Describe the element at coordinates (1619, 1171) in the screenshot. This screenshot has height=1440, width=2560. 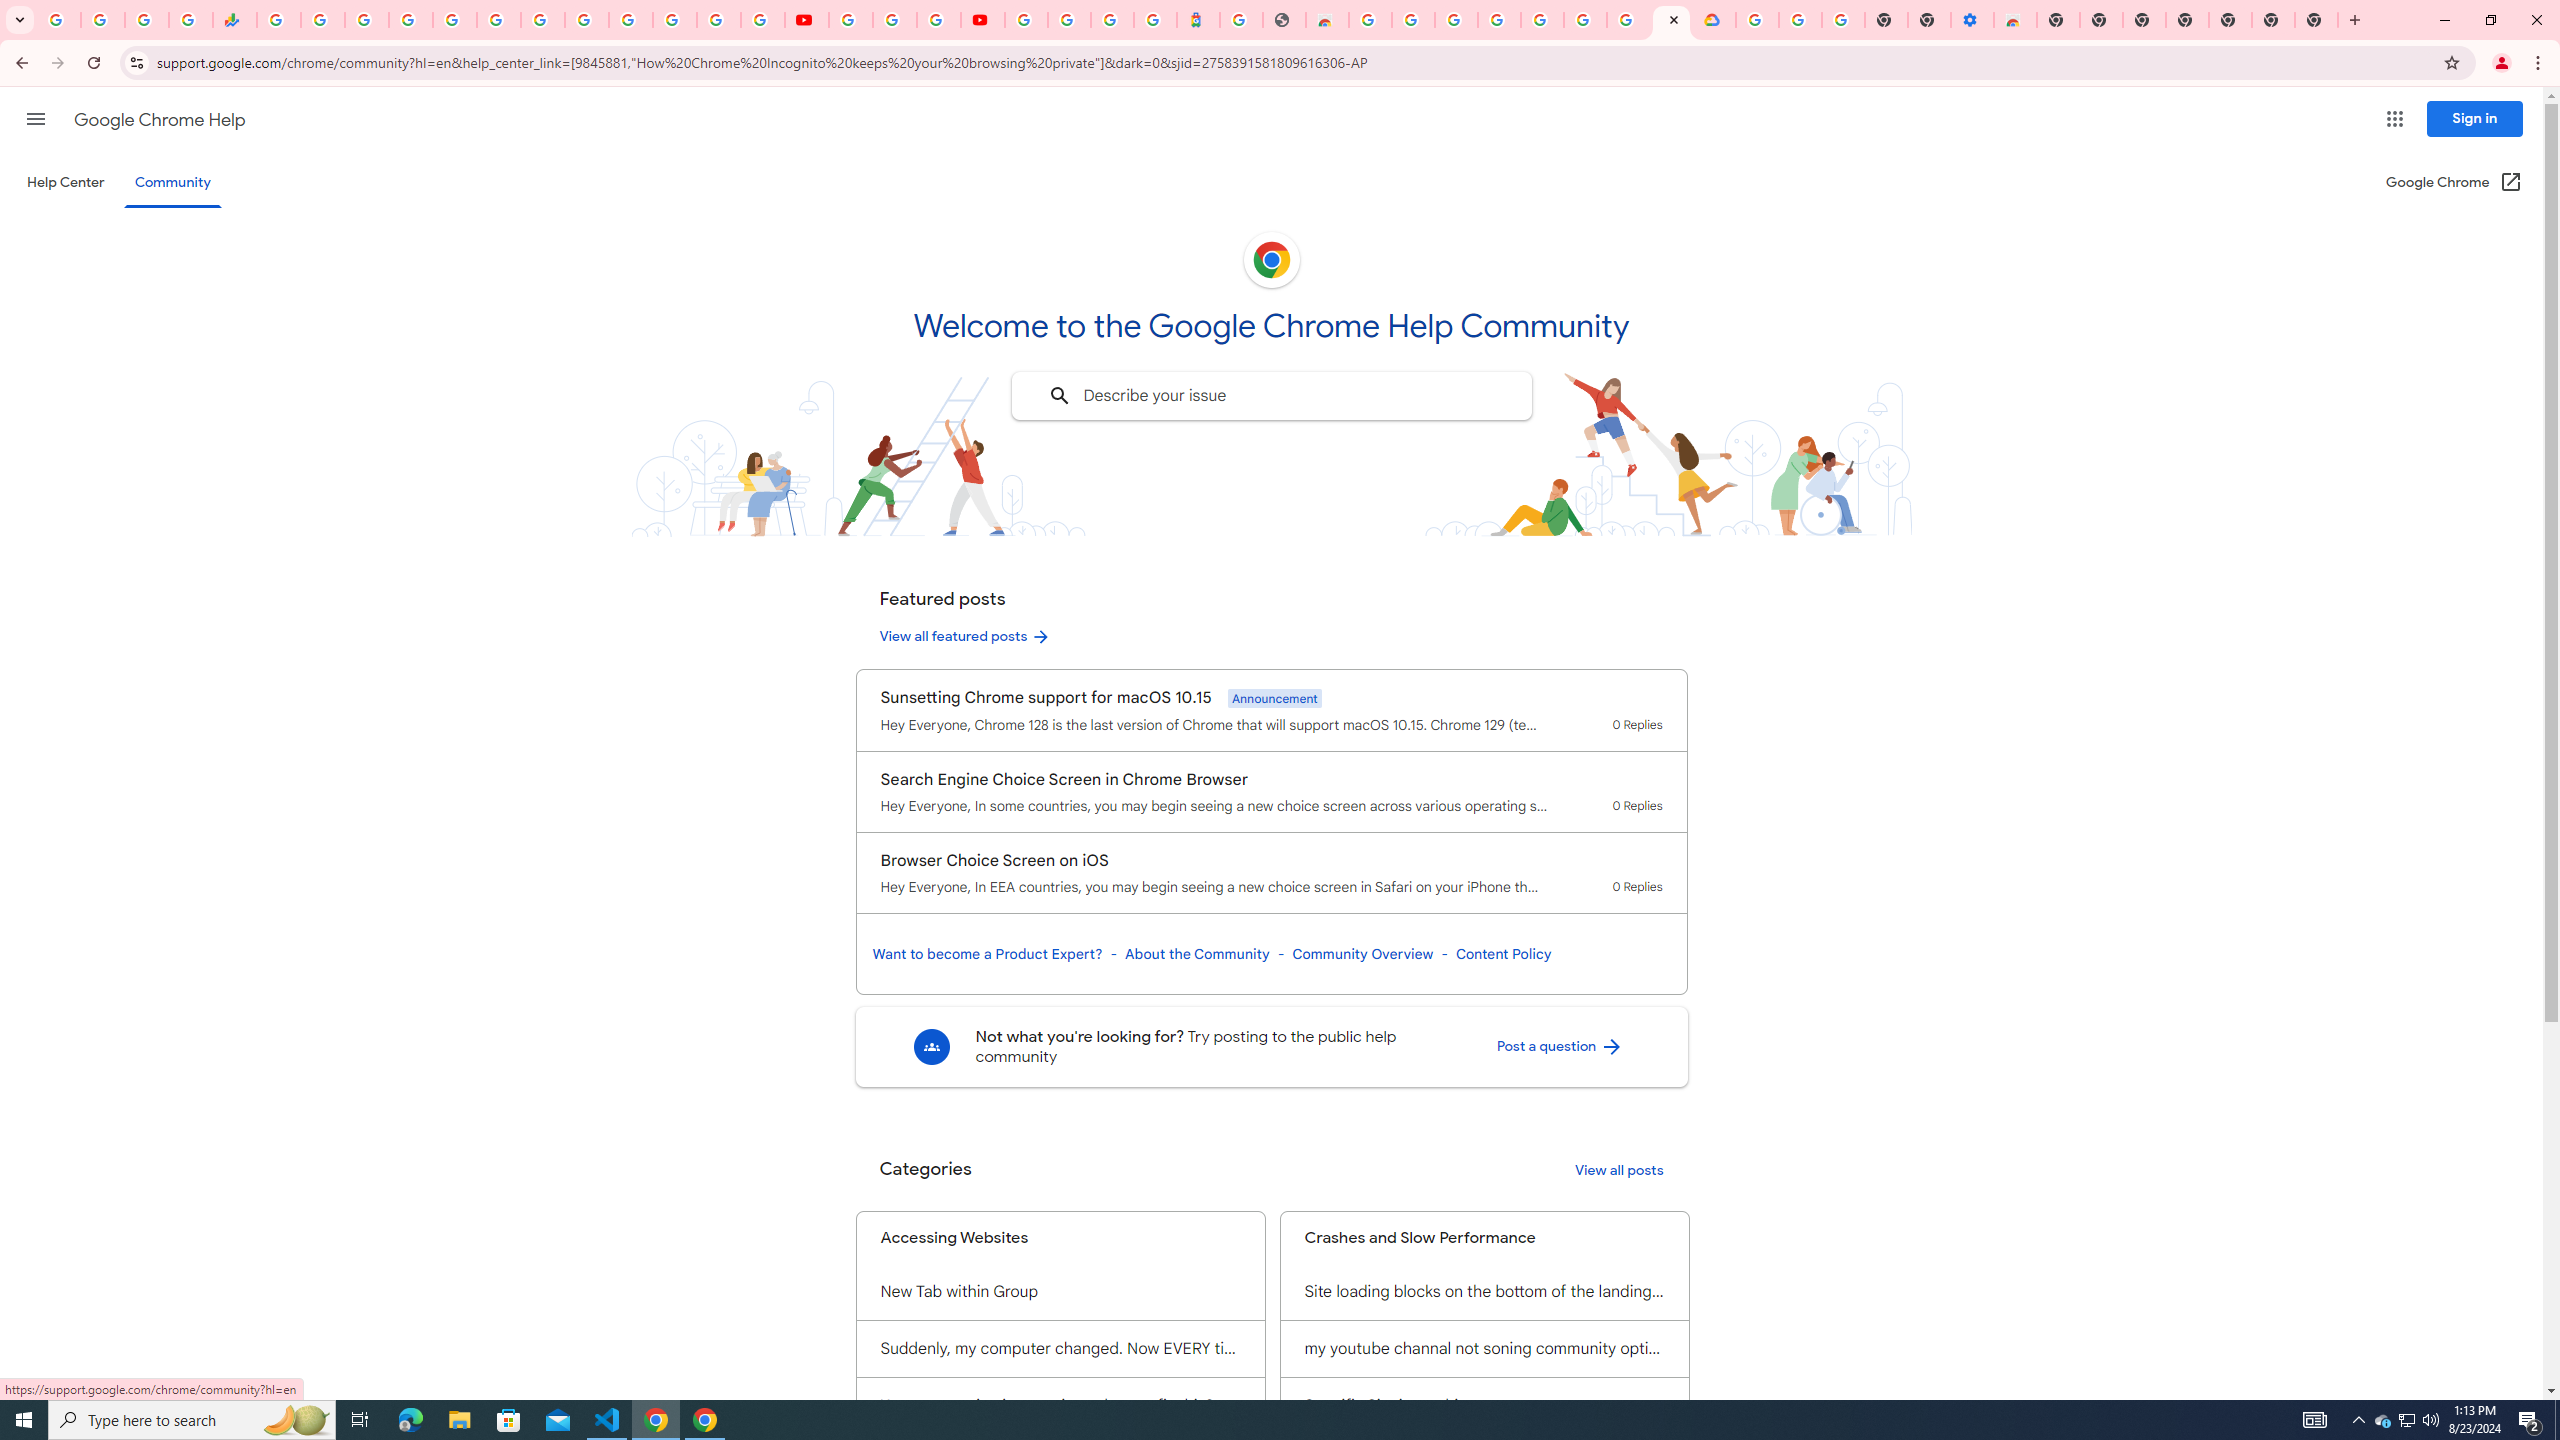
I see `View all posts` at that location.